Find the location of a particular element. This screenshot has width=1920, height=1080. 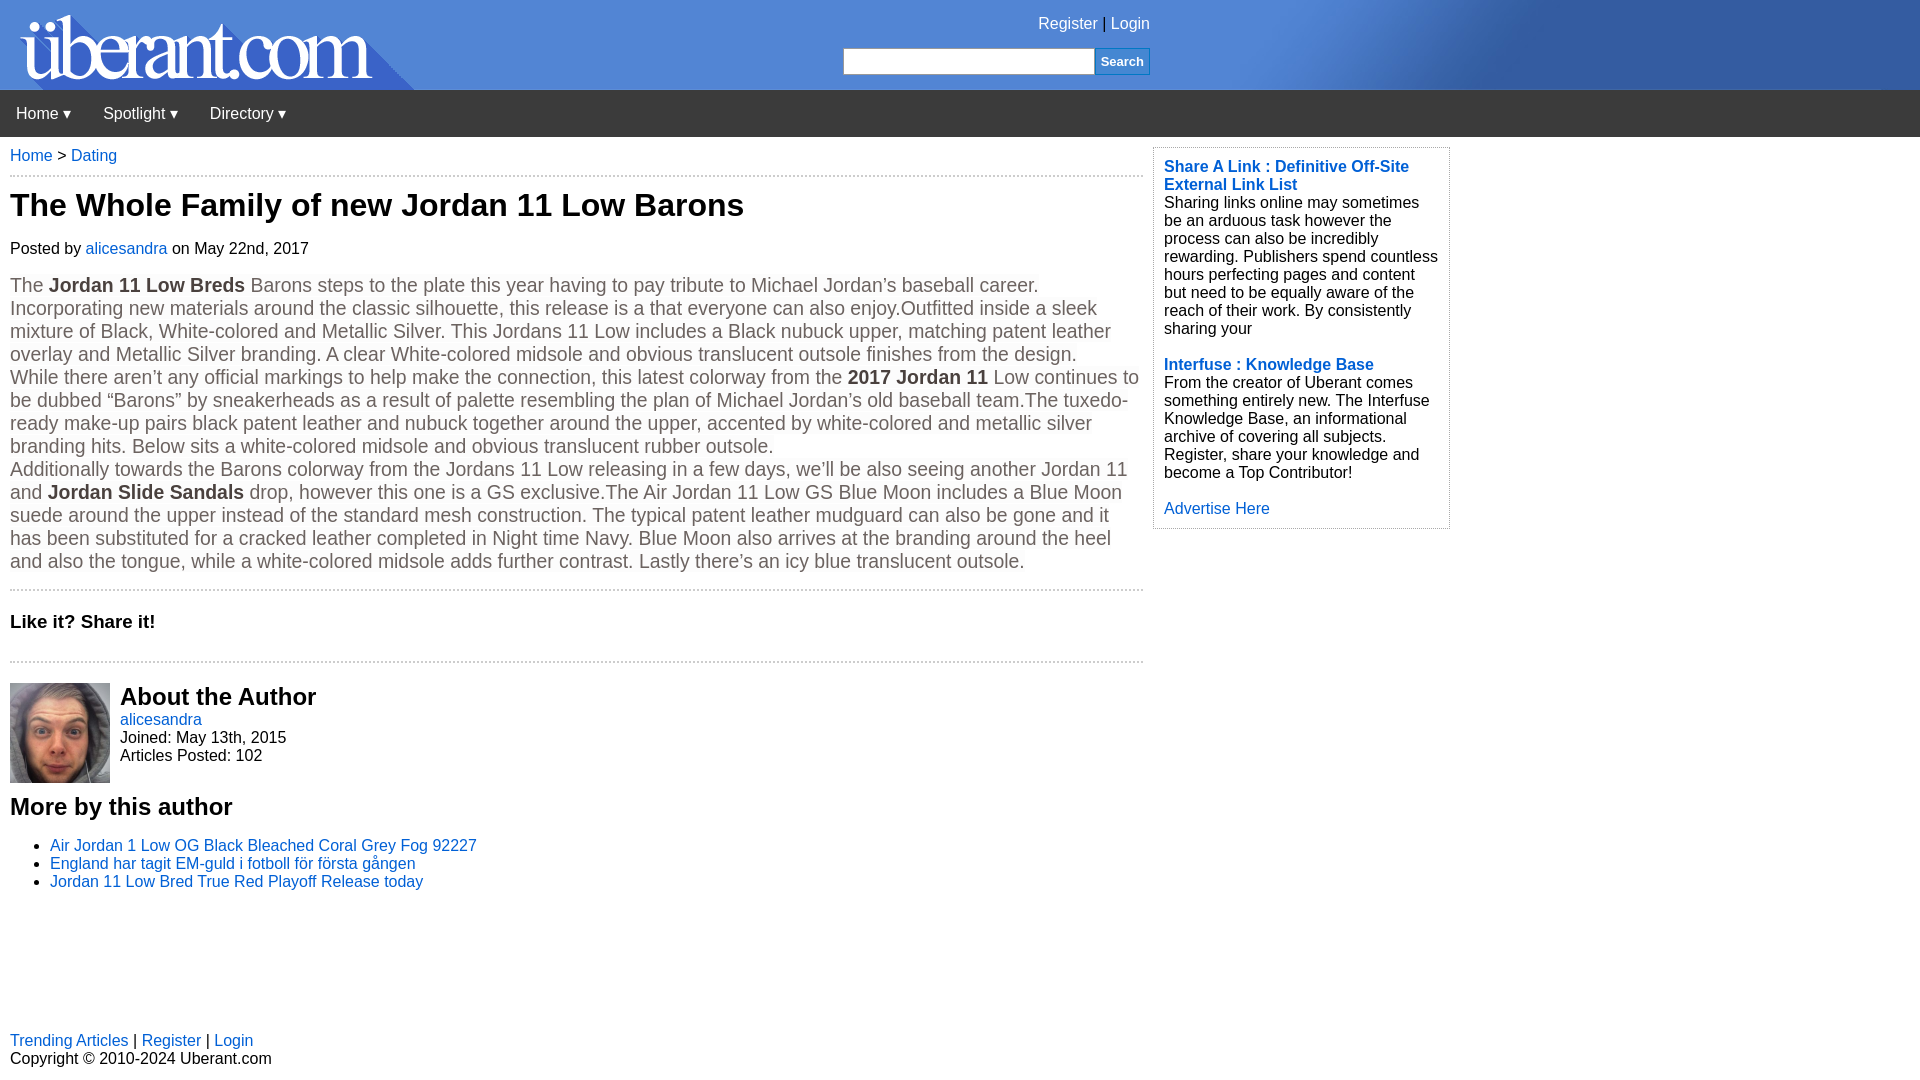

Search is located at coordinates (1122, 60).